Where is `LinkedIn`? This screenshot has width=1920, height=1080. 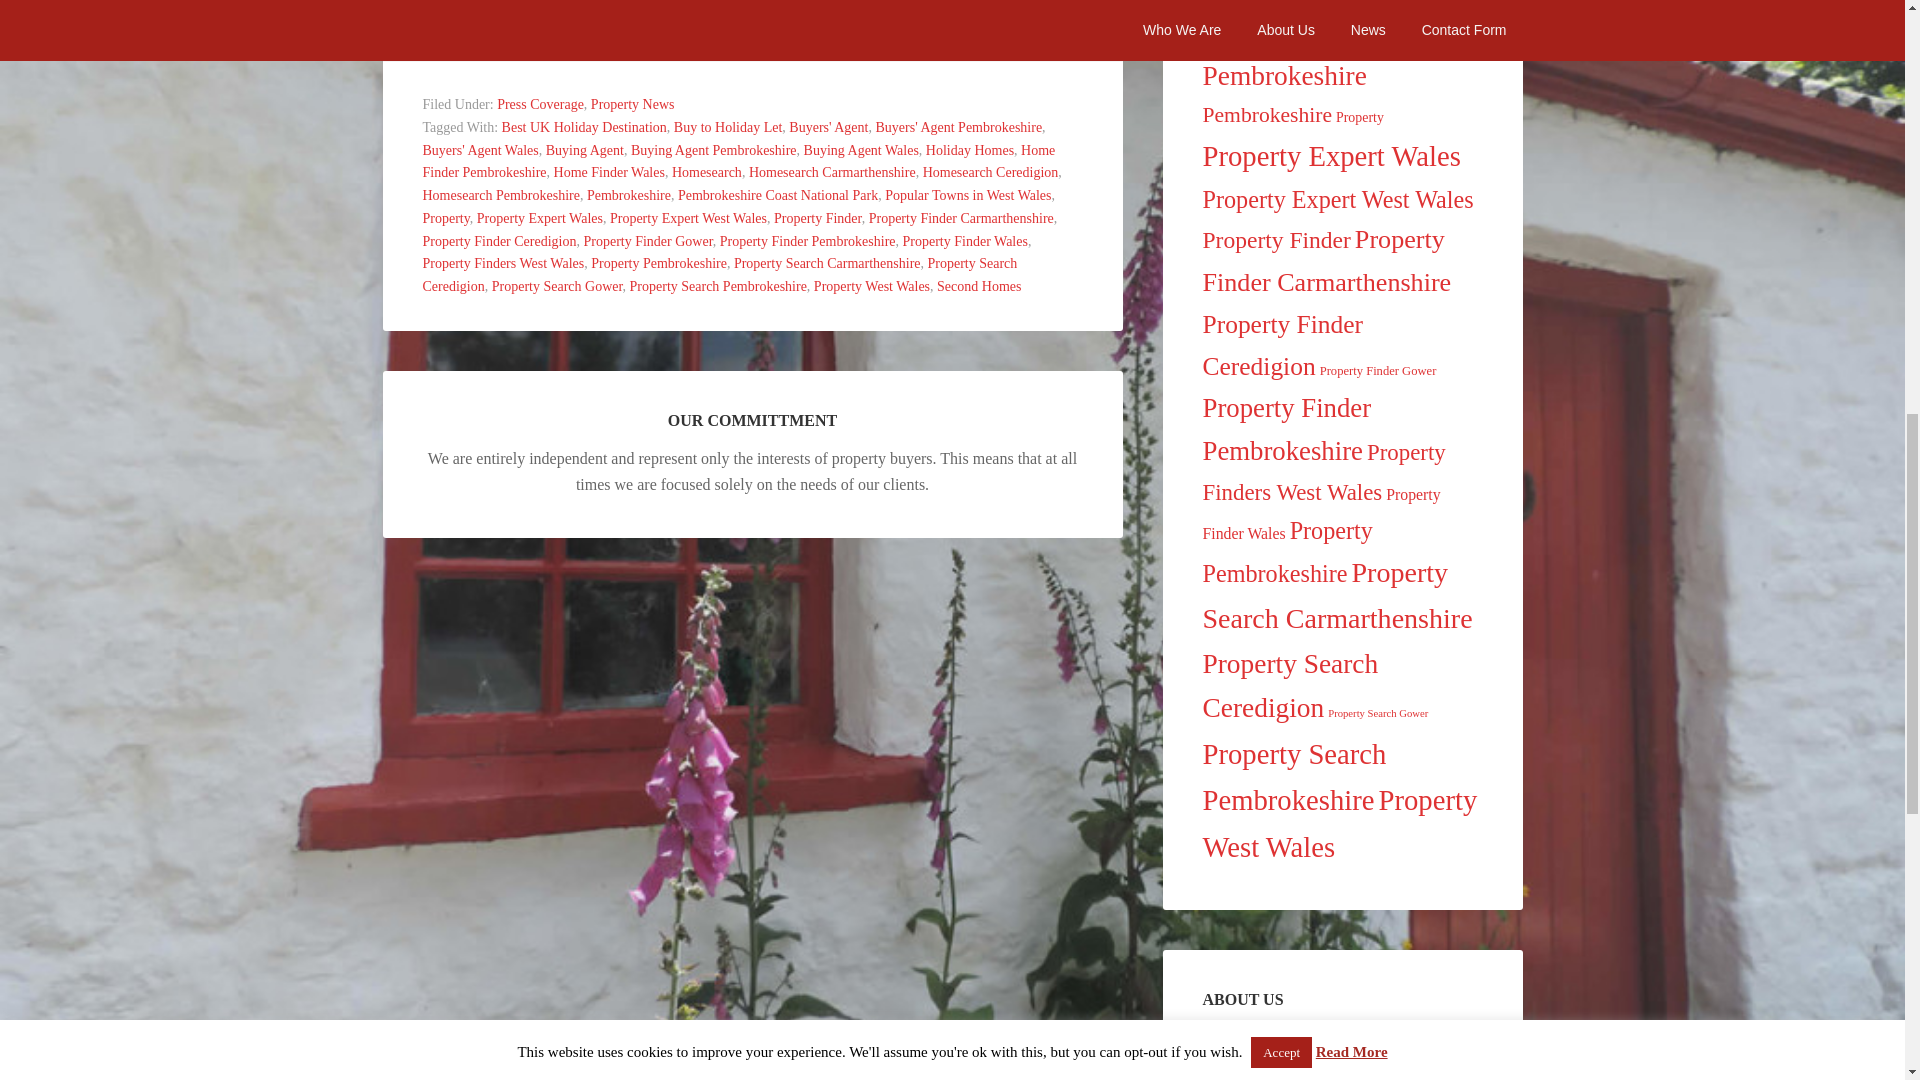
LinkedIn is located at coordinates (554, 31).